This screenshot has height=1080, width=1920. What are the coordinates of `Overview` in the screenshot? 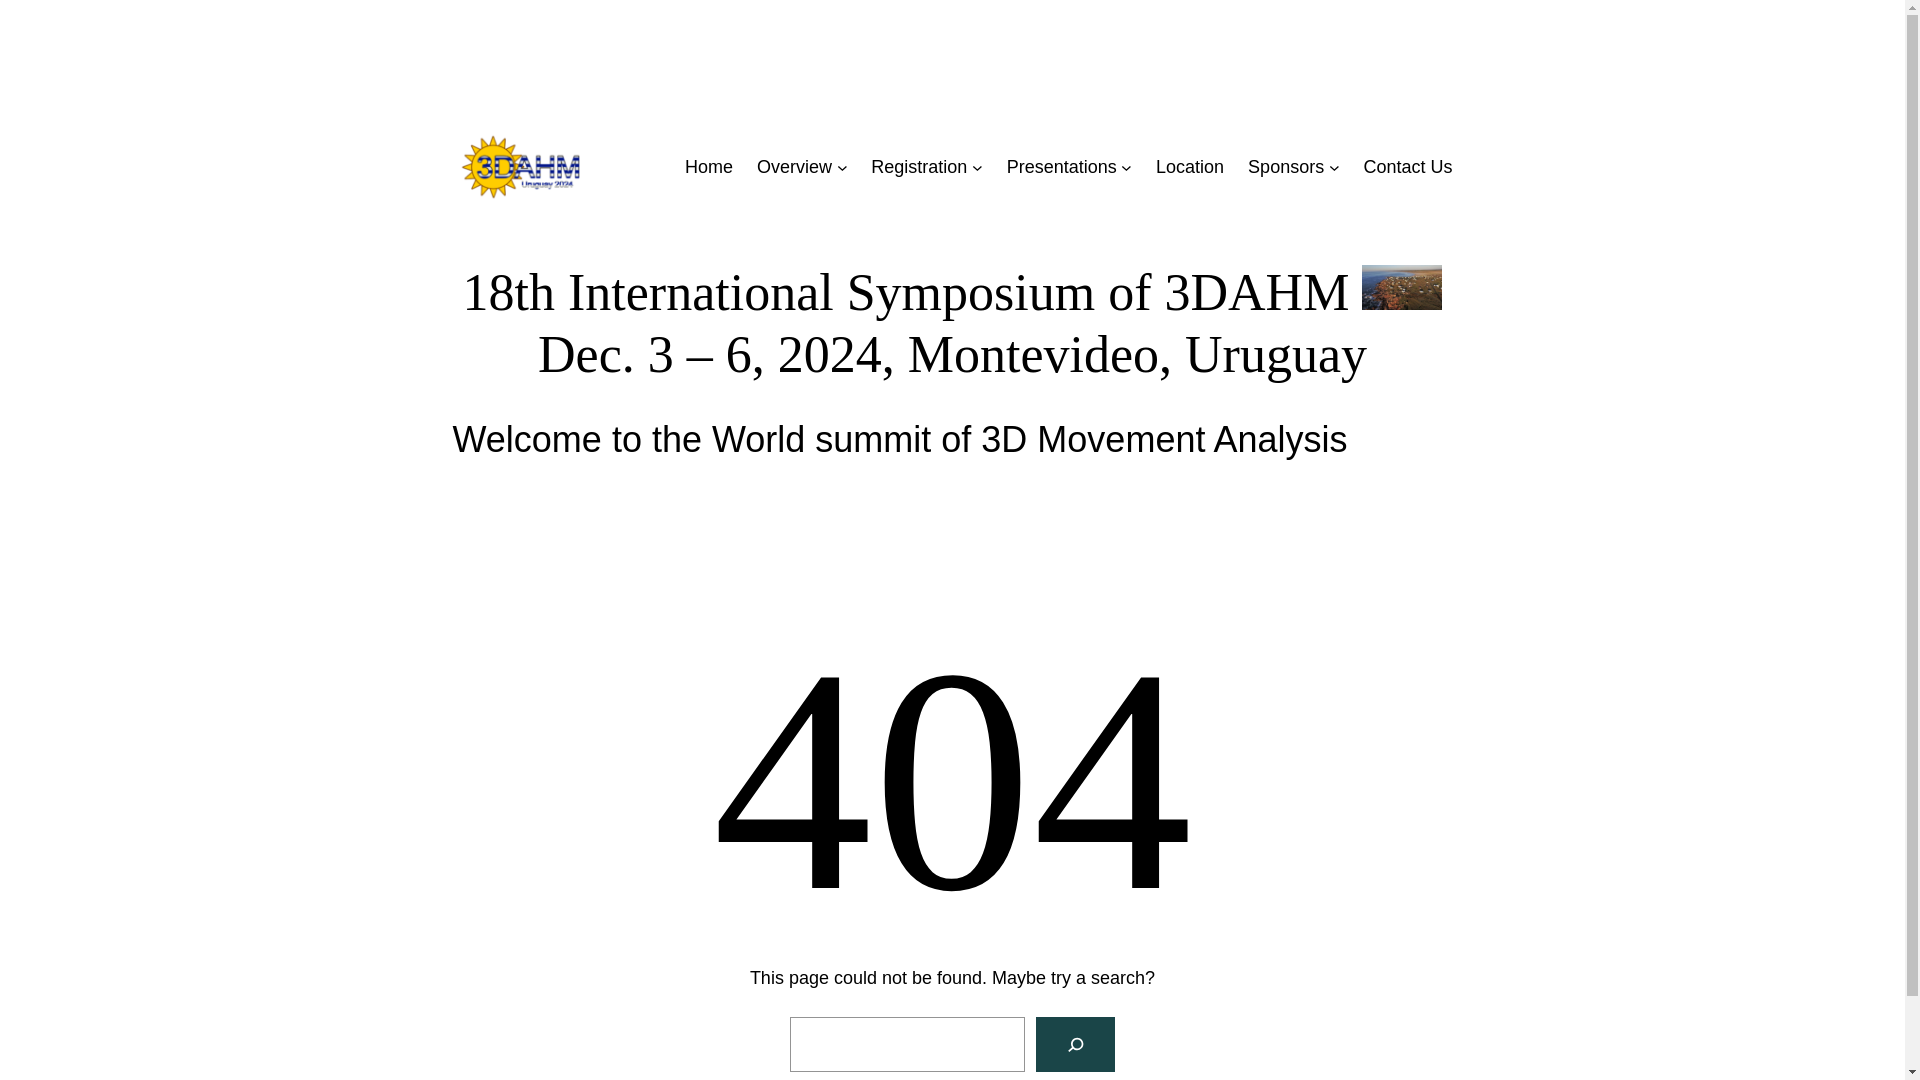 It's located at (794, 168).